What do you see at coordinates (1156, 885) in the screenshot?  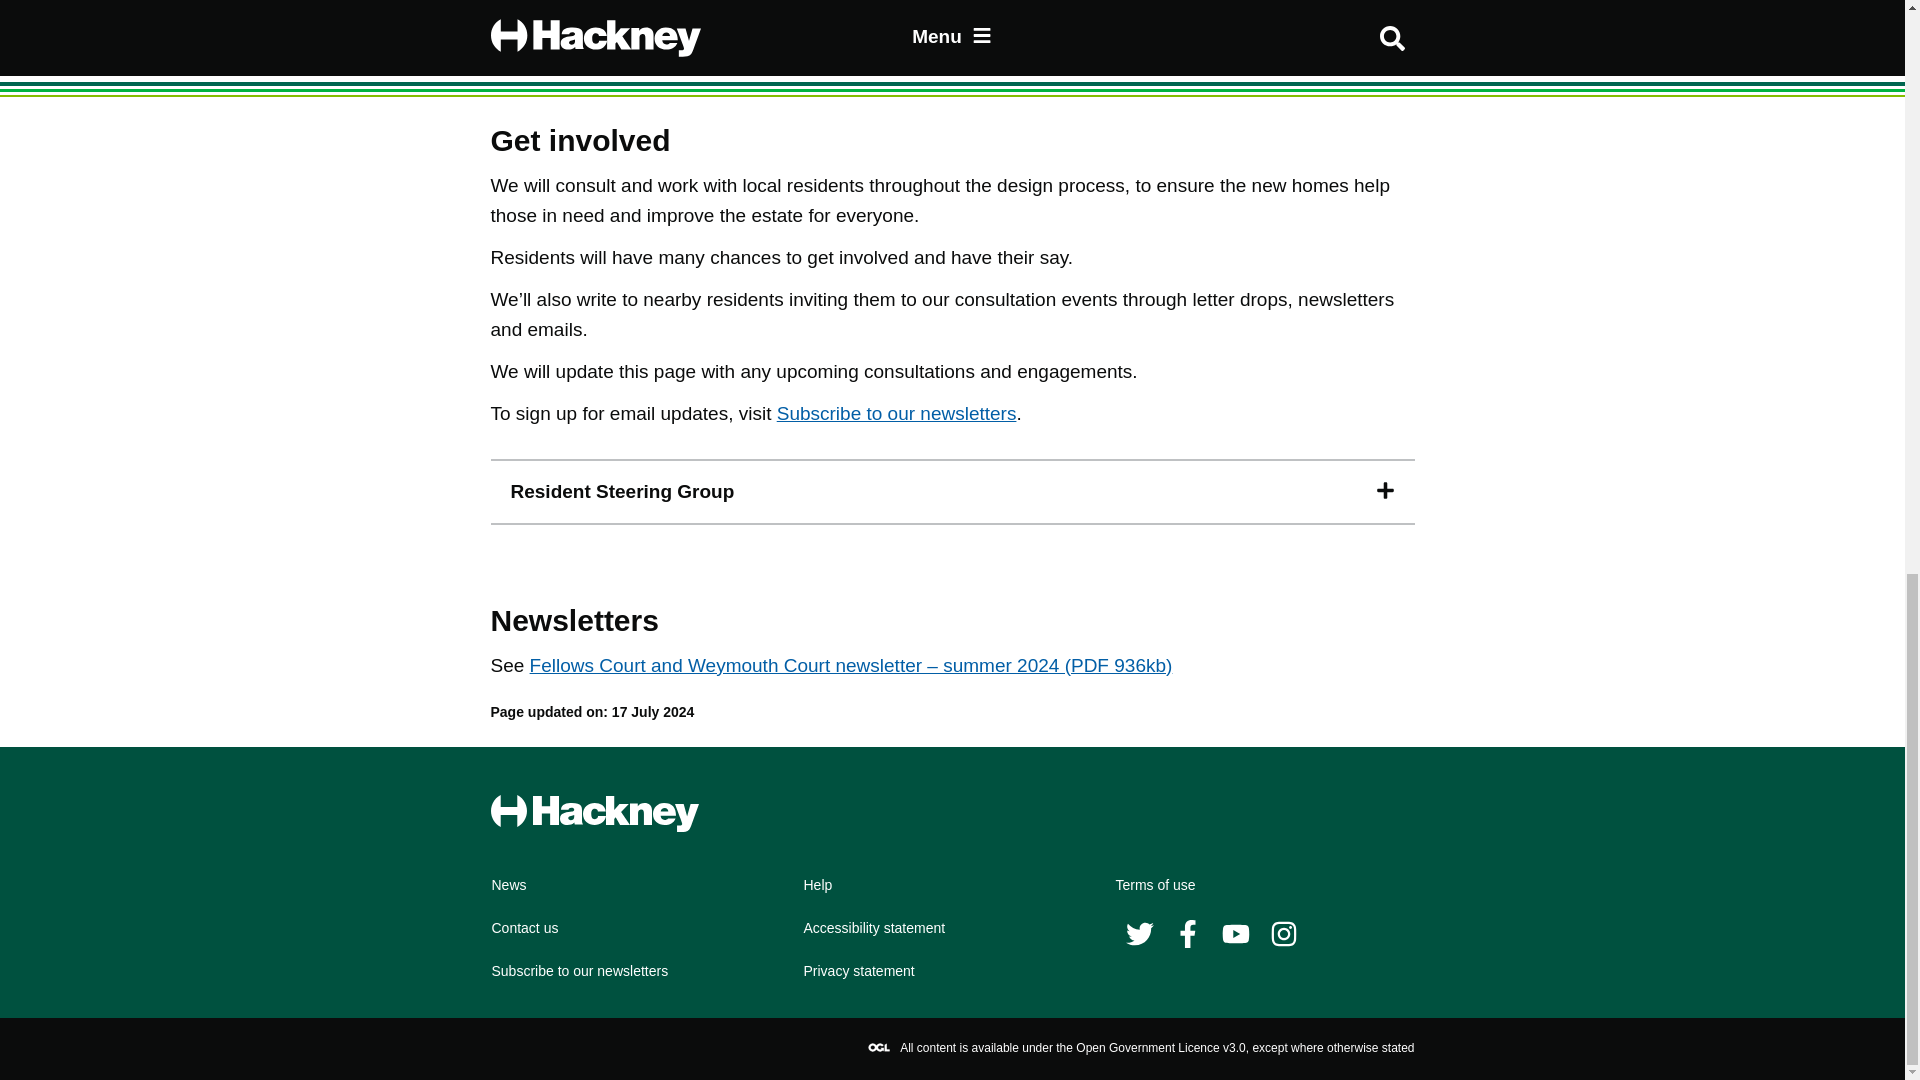 I see `Terms of use` at bounding box center [1156, 885].